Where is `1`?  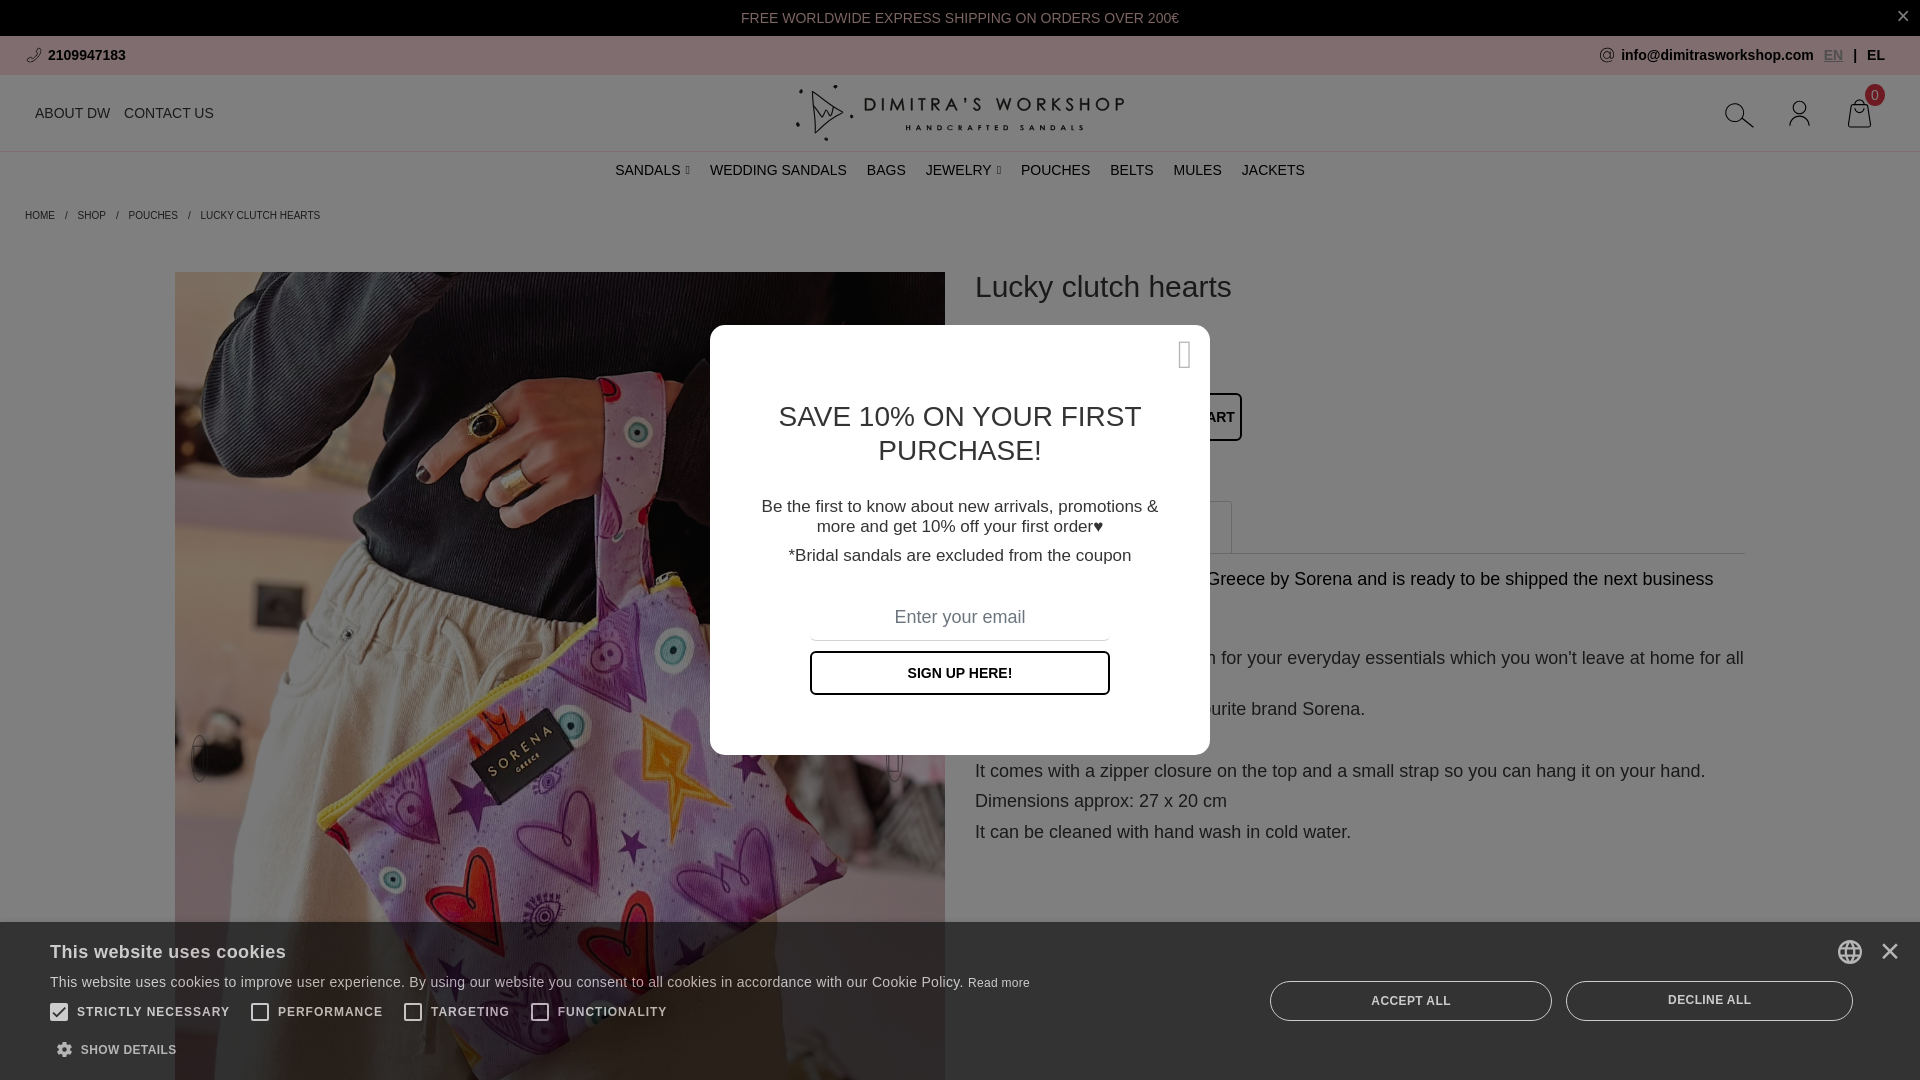 1 is located at coordinates (1036, 416).